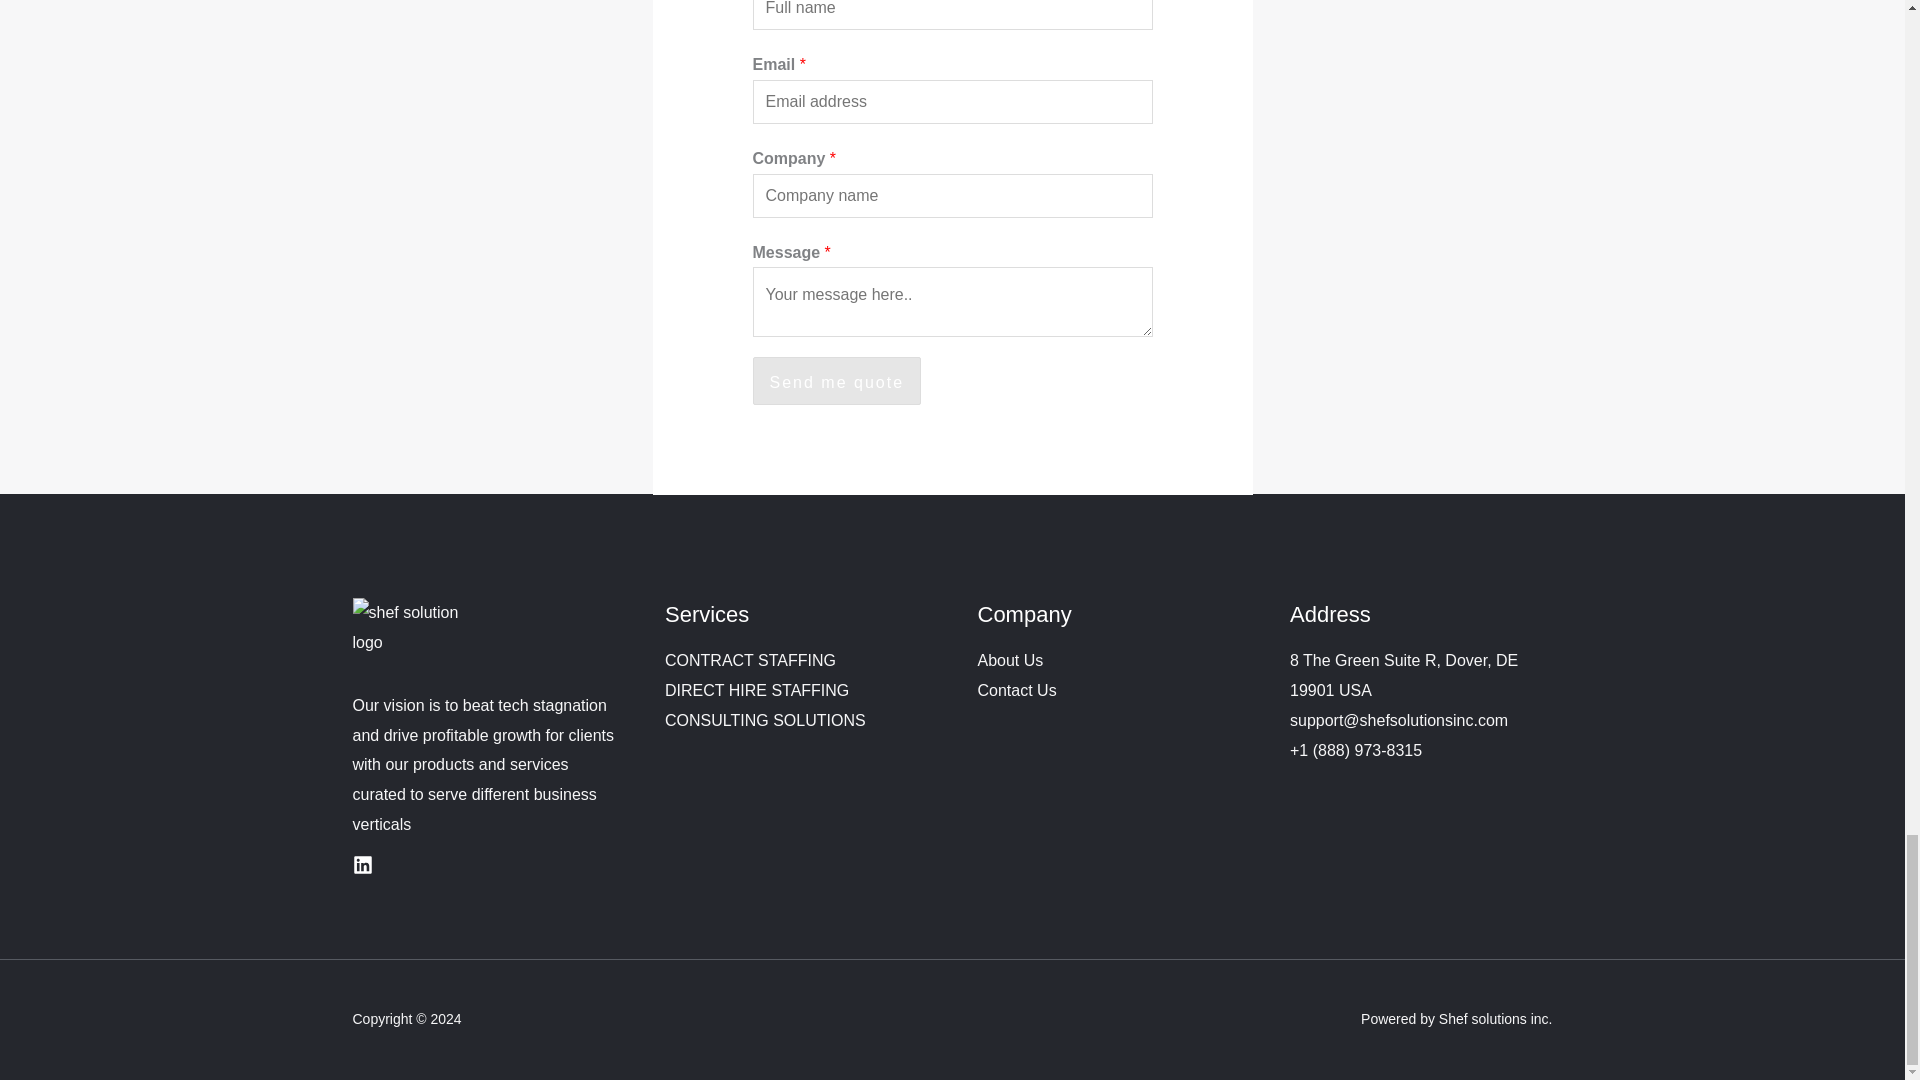  I want to click on CONTRACT STAFFING, so click(750, 660).